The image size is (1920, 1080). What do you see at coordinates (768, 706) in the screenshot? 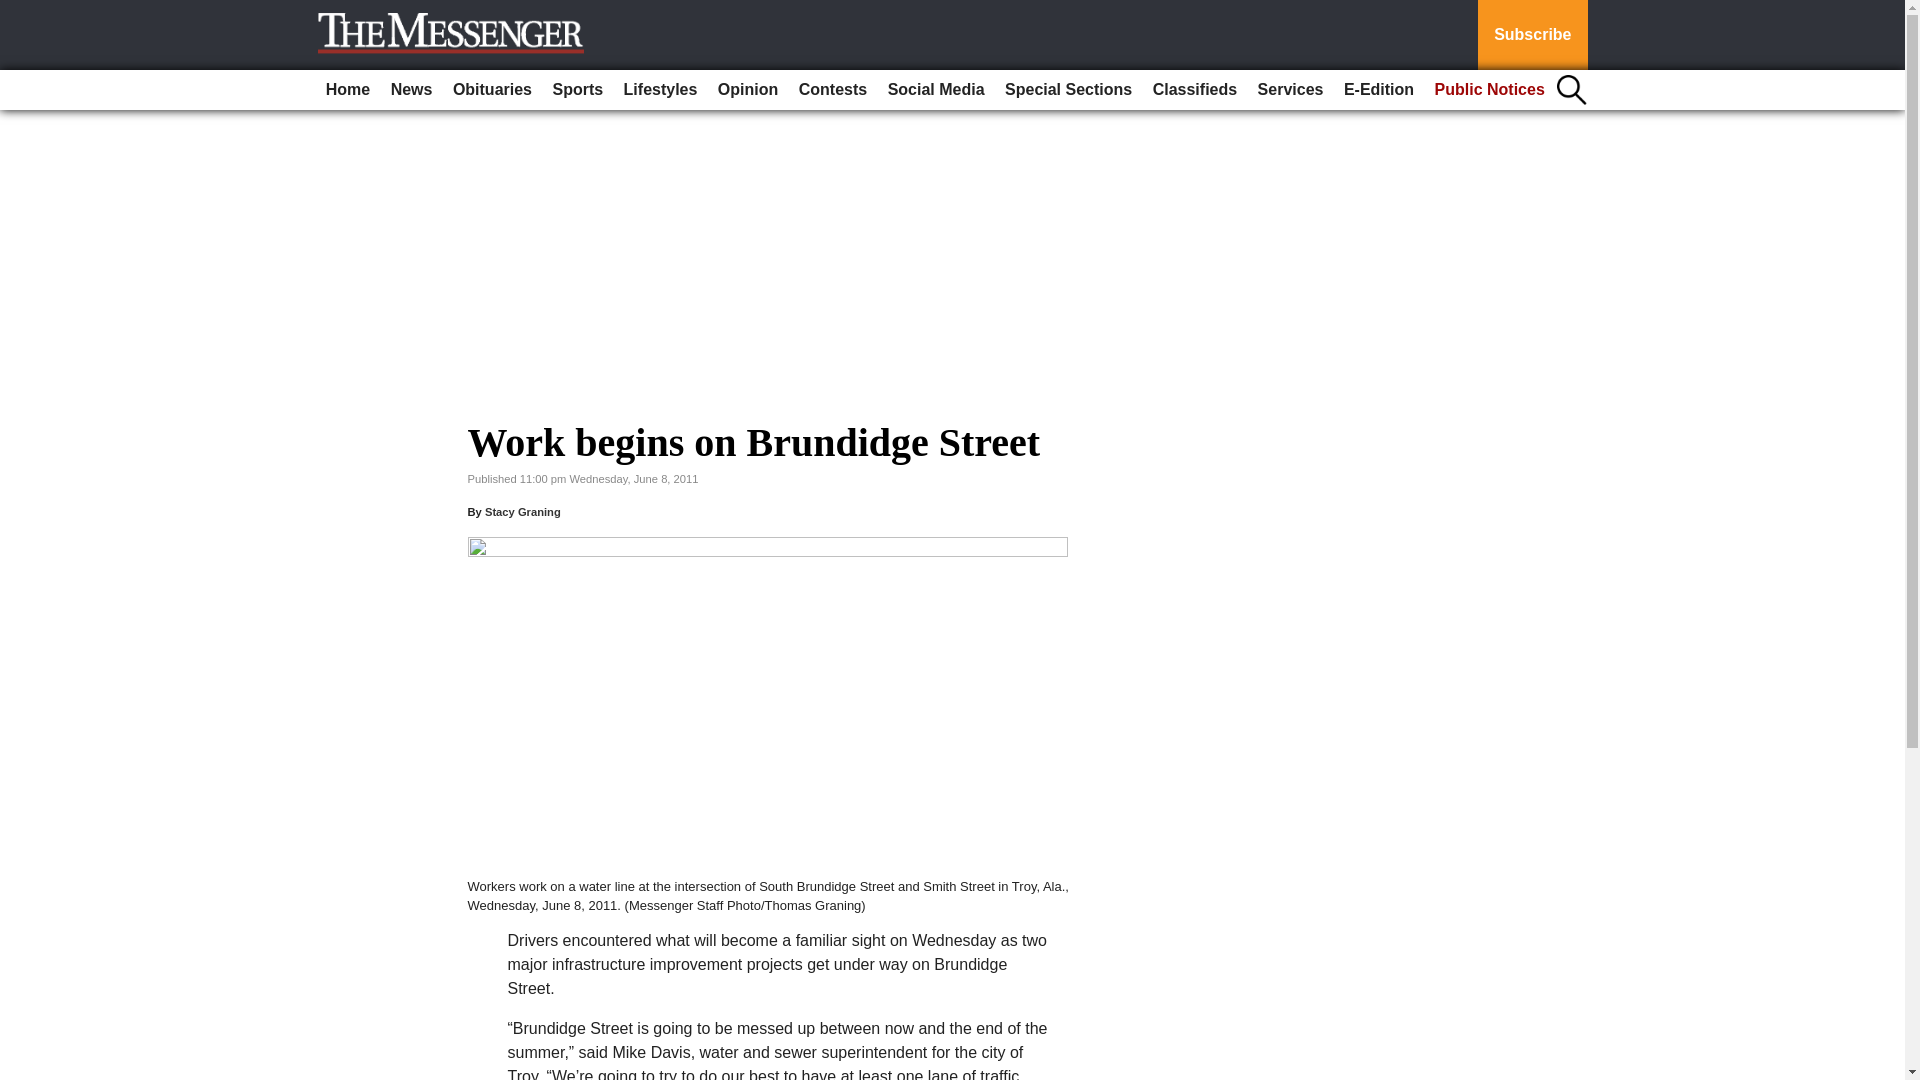
I see `6.9.Construction.tg.1.web` at bounding box center [768, 706].